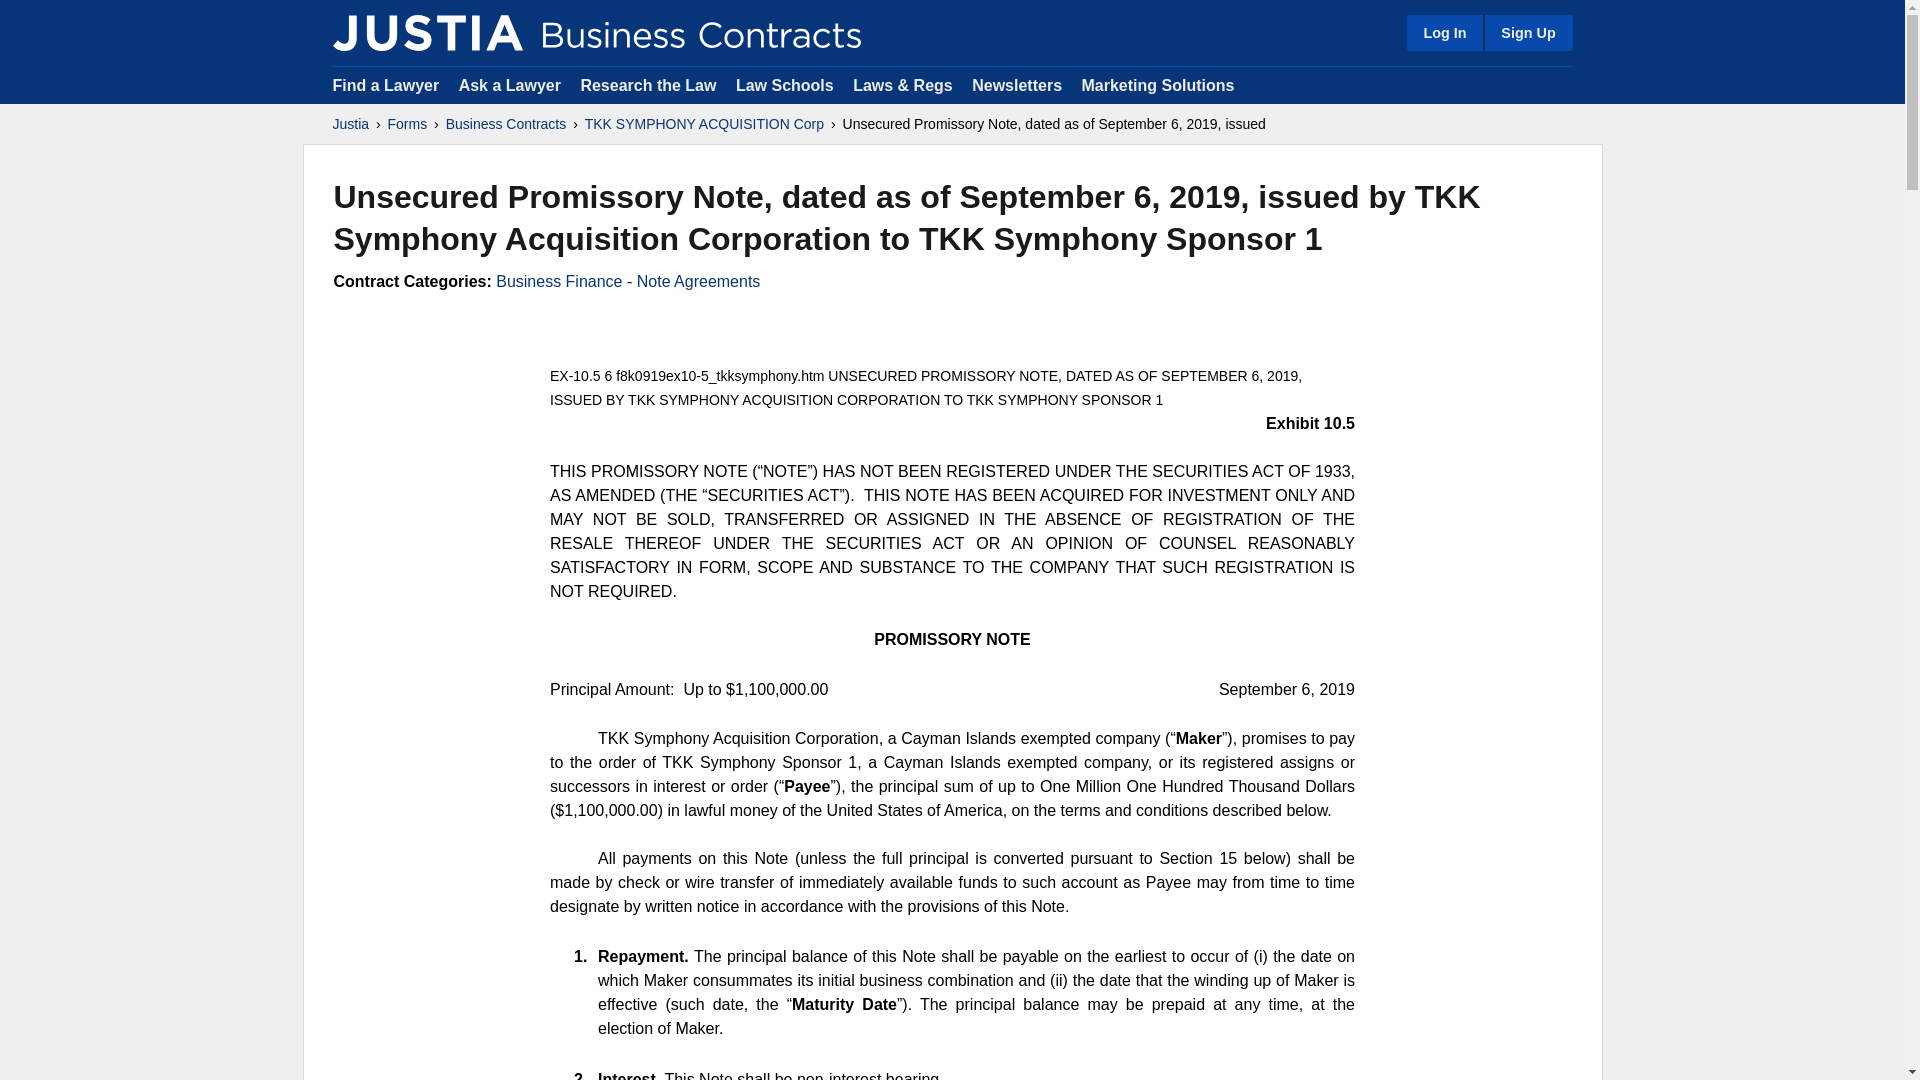  Describe the element at coordinates (1016, 84) in the screenshot. I see `Newsletters` at that location.